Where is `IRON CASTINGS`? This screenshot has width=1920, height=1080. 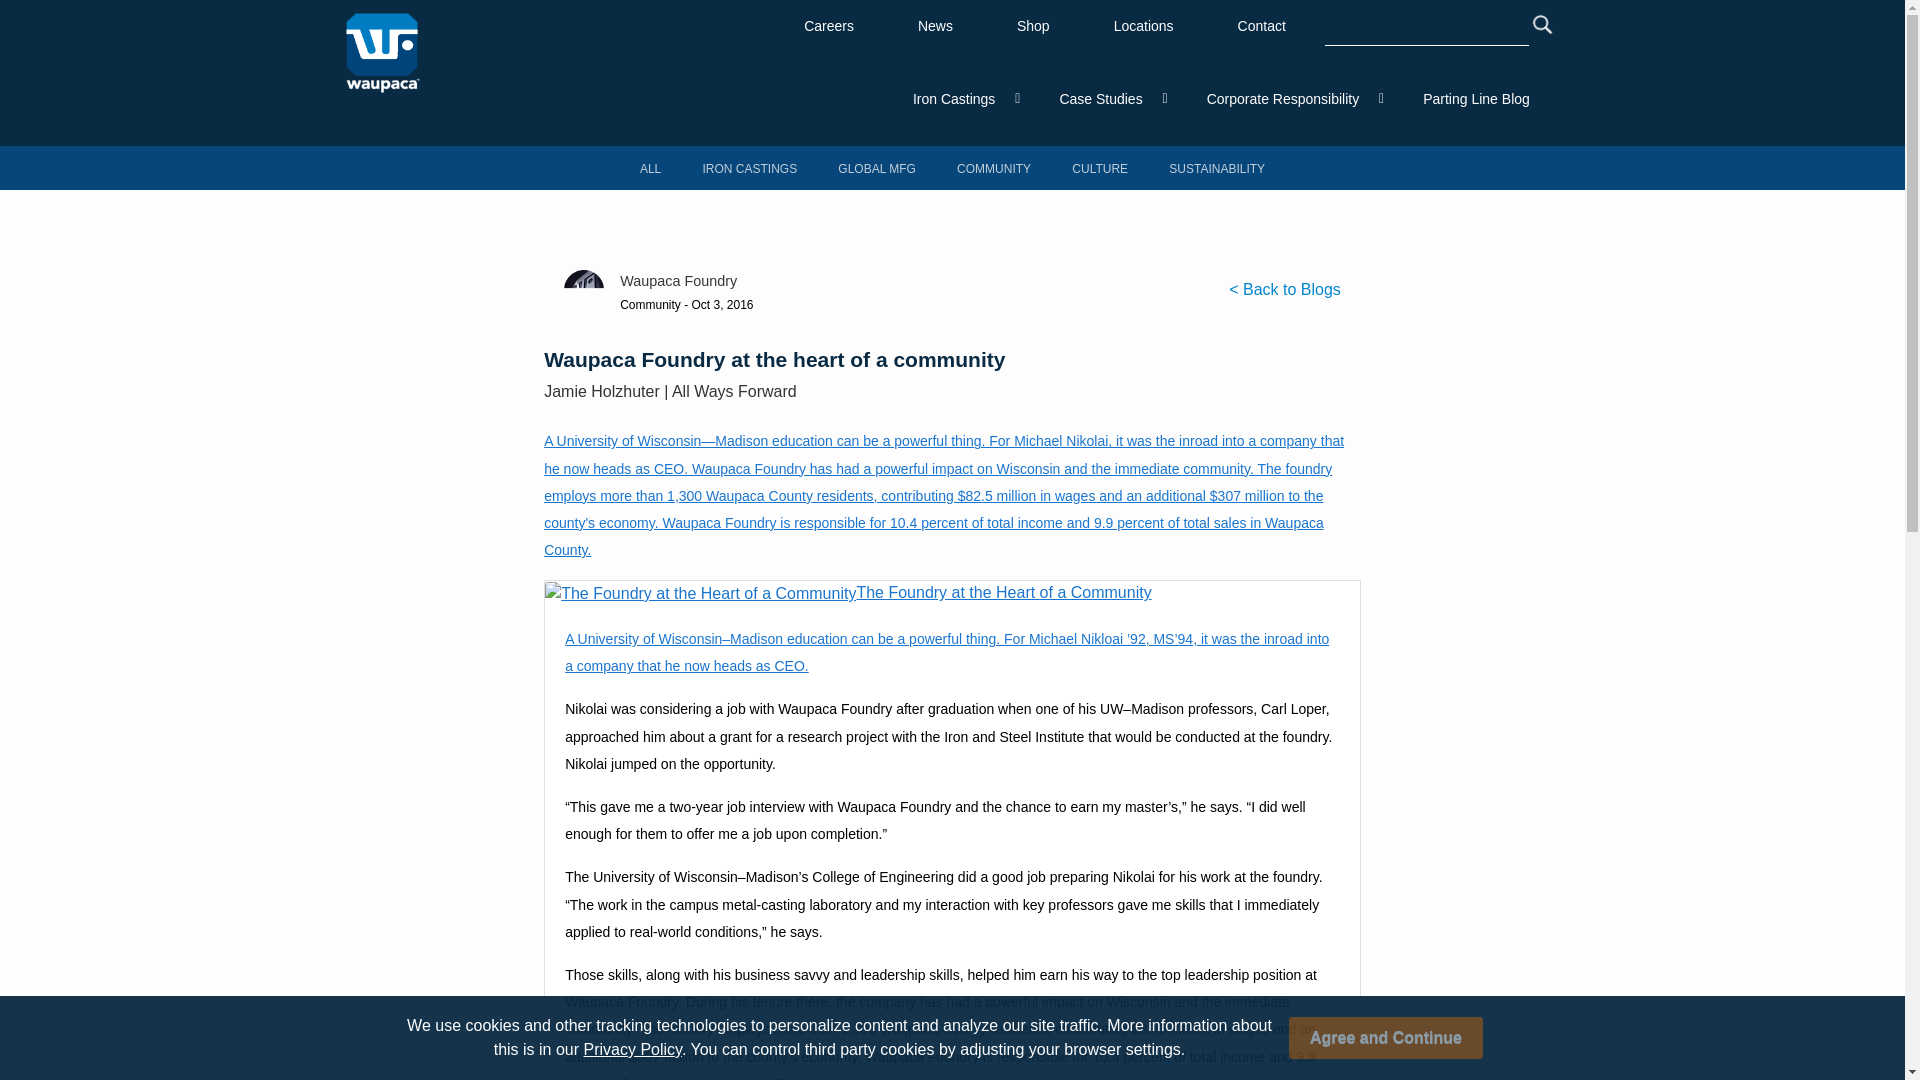 IRON CASTINGS is located at coordinates (750, 169).